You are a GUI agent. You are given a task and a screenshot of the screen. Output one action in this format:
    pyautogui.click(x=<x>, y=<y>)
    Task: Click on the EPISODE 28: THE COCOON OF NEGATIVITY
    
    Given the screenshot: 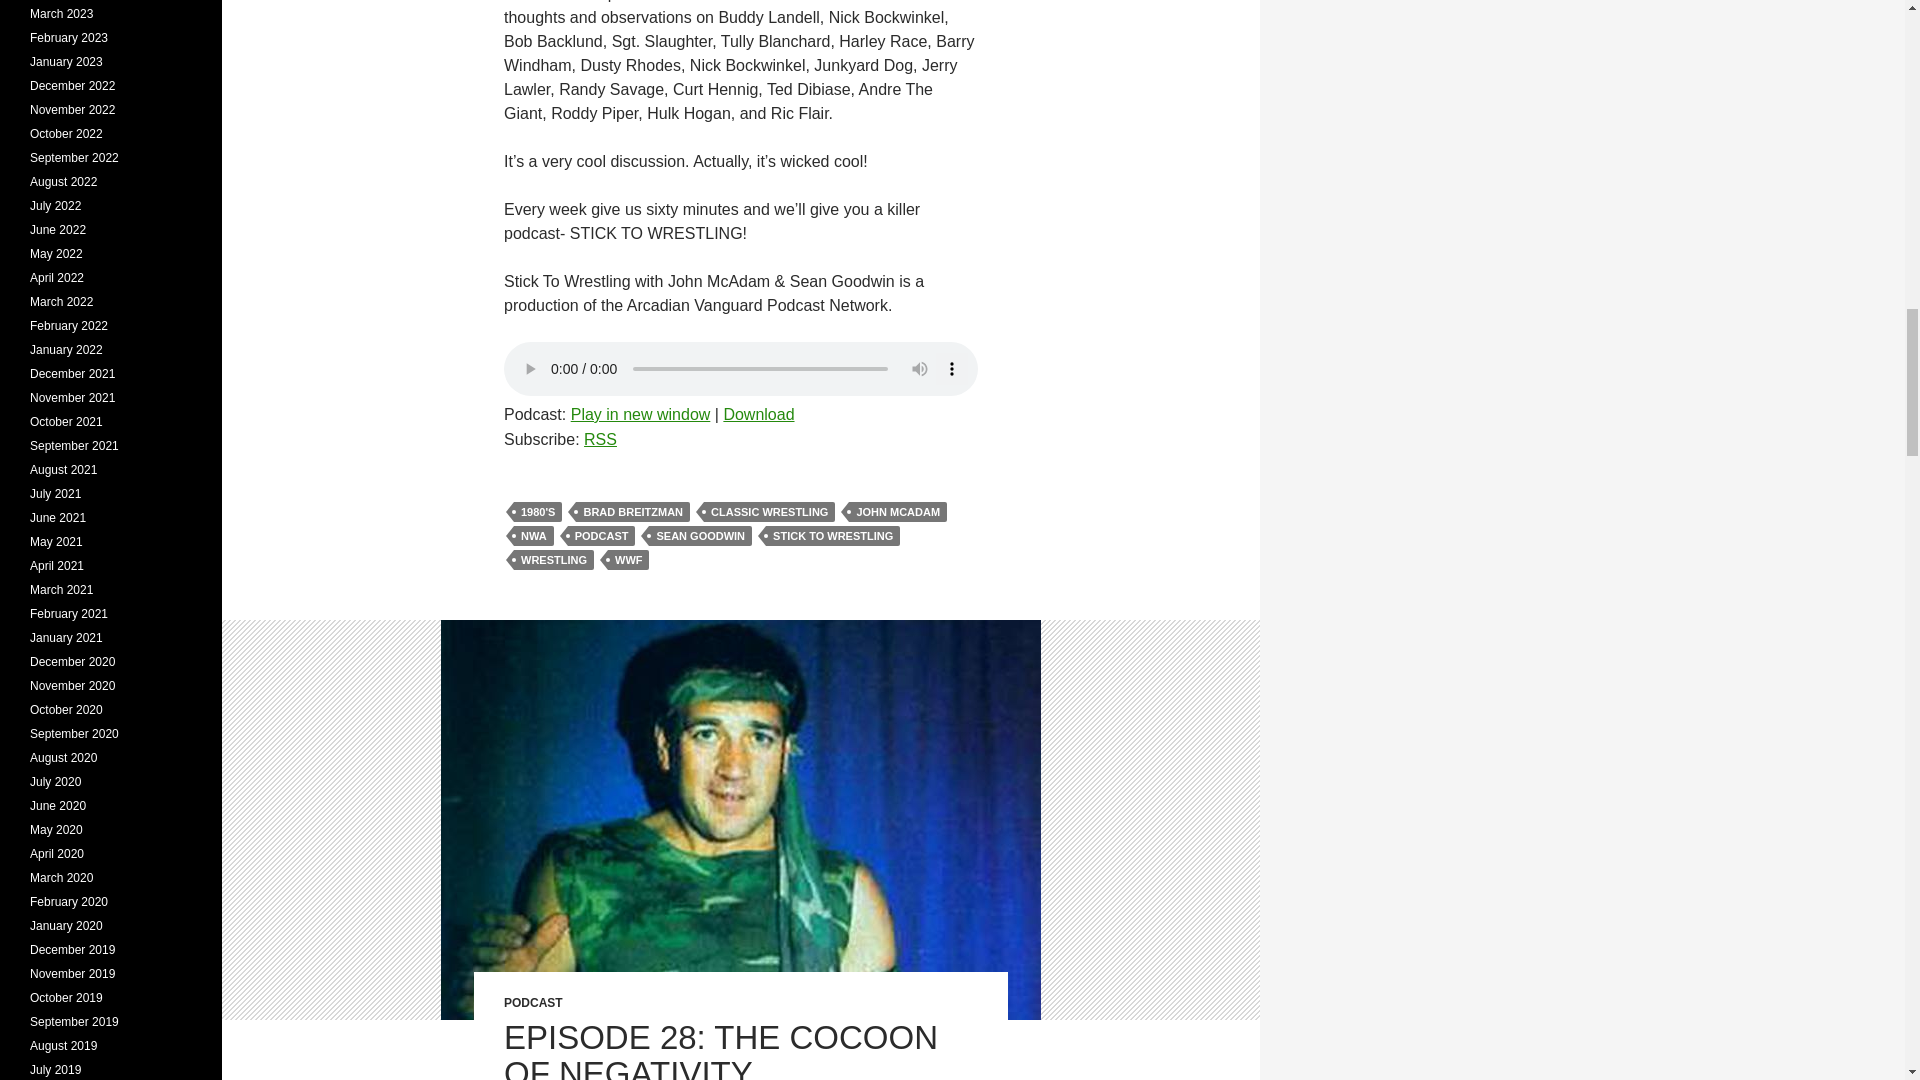 What is the action you would take?
    pyautogui.click(x=720, y=1050)
    